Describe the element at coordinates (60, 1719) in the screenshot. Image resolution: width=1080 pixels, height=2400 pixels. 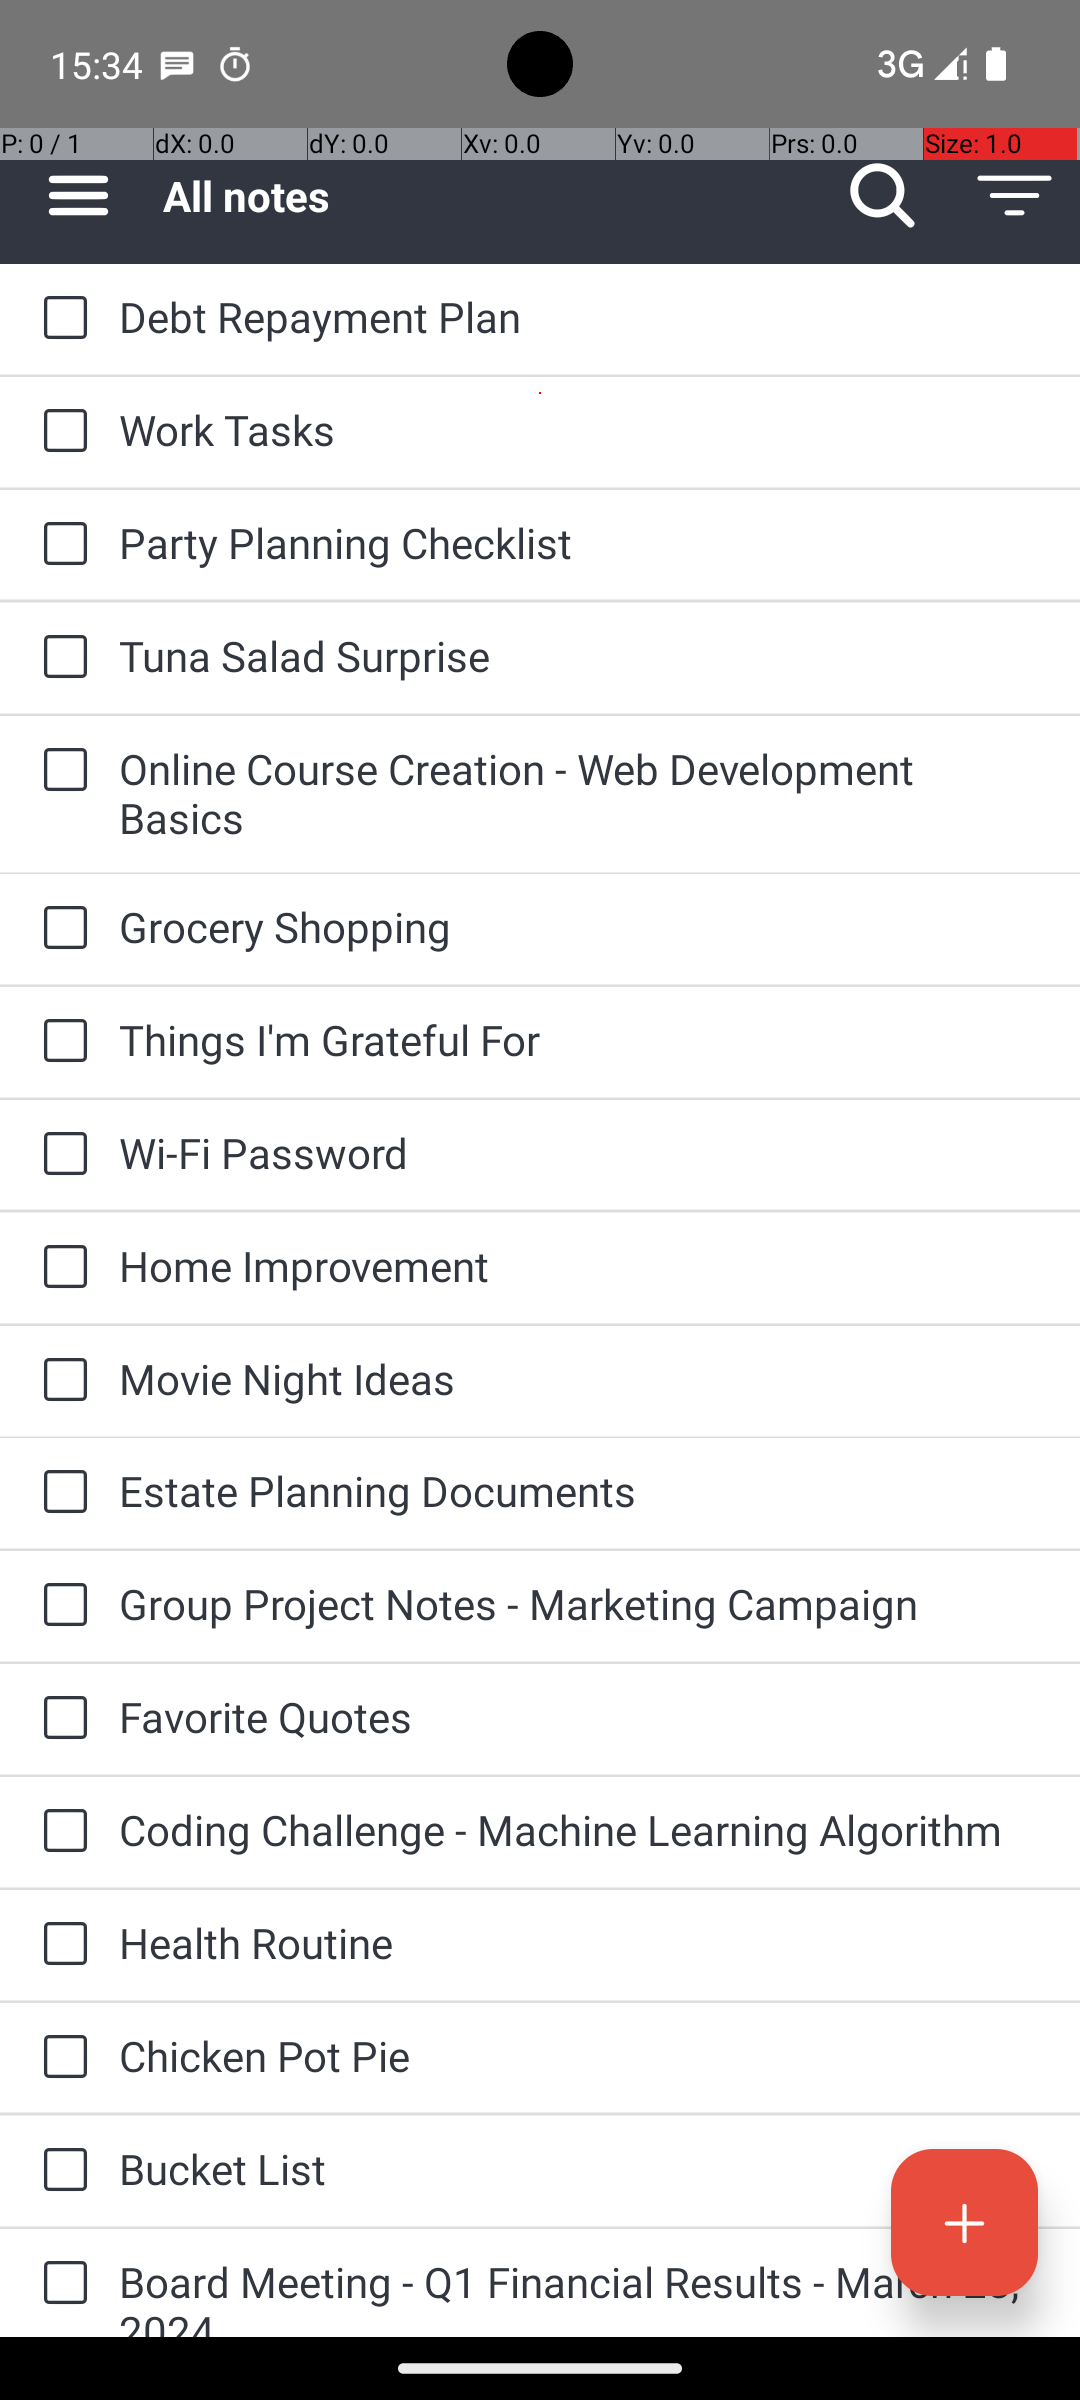
I see `to-do: Favorite Quotes` at that location.